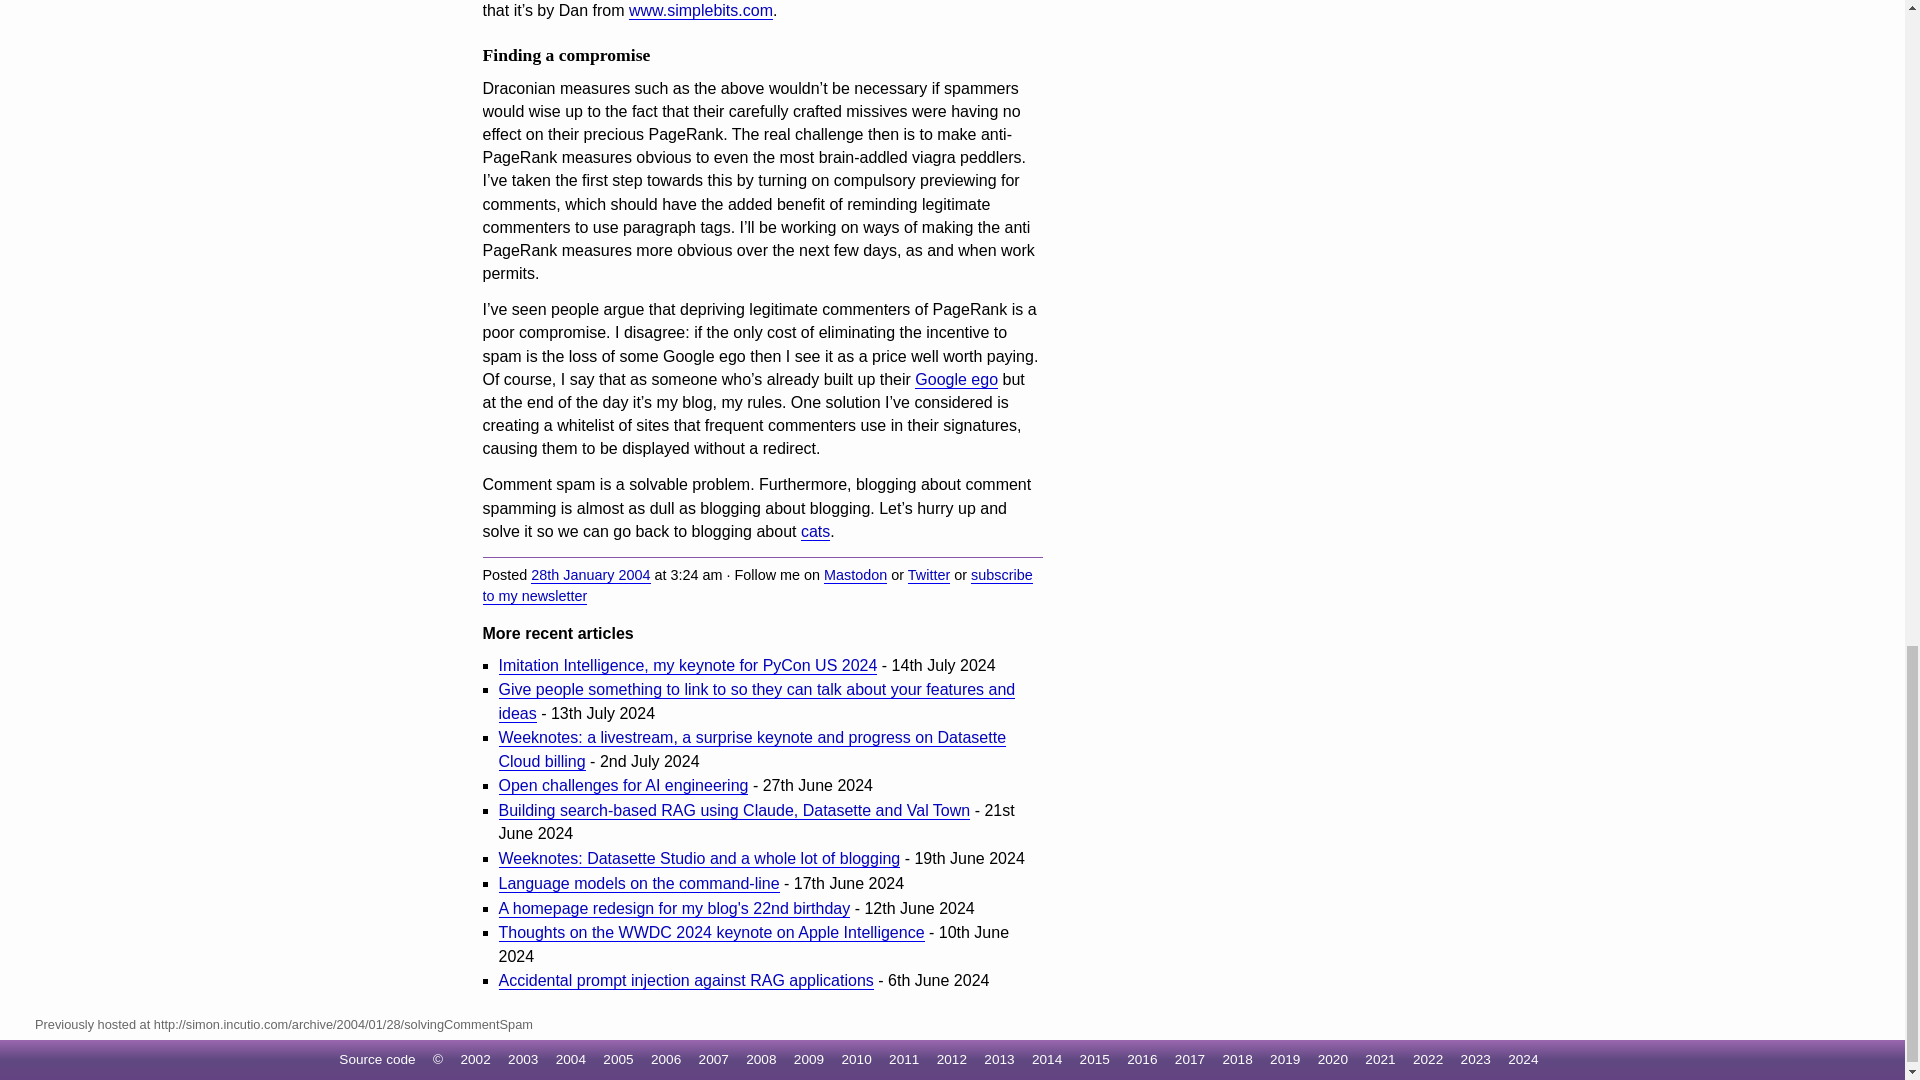 This screenshot has height=1080, width=1920. I want to click on A homepage redesign for my blog's 22nd birthday, so click(674, 908).